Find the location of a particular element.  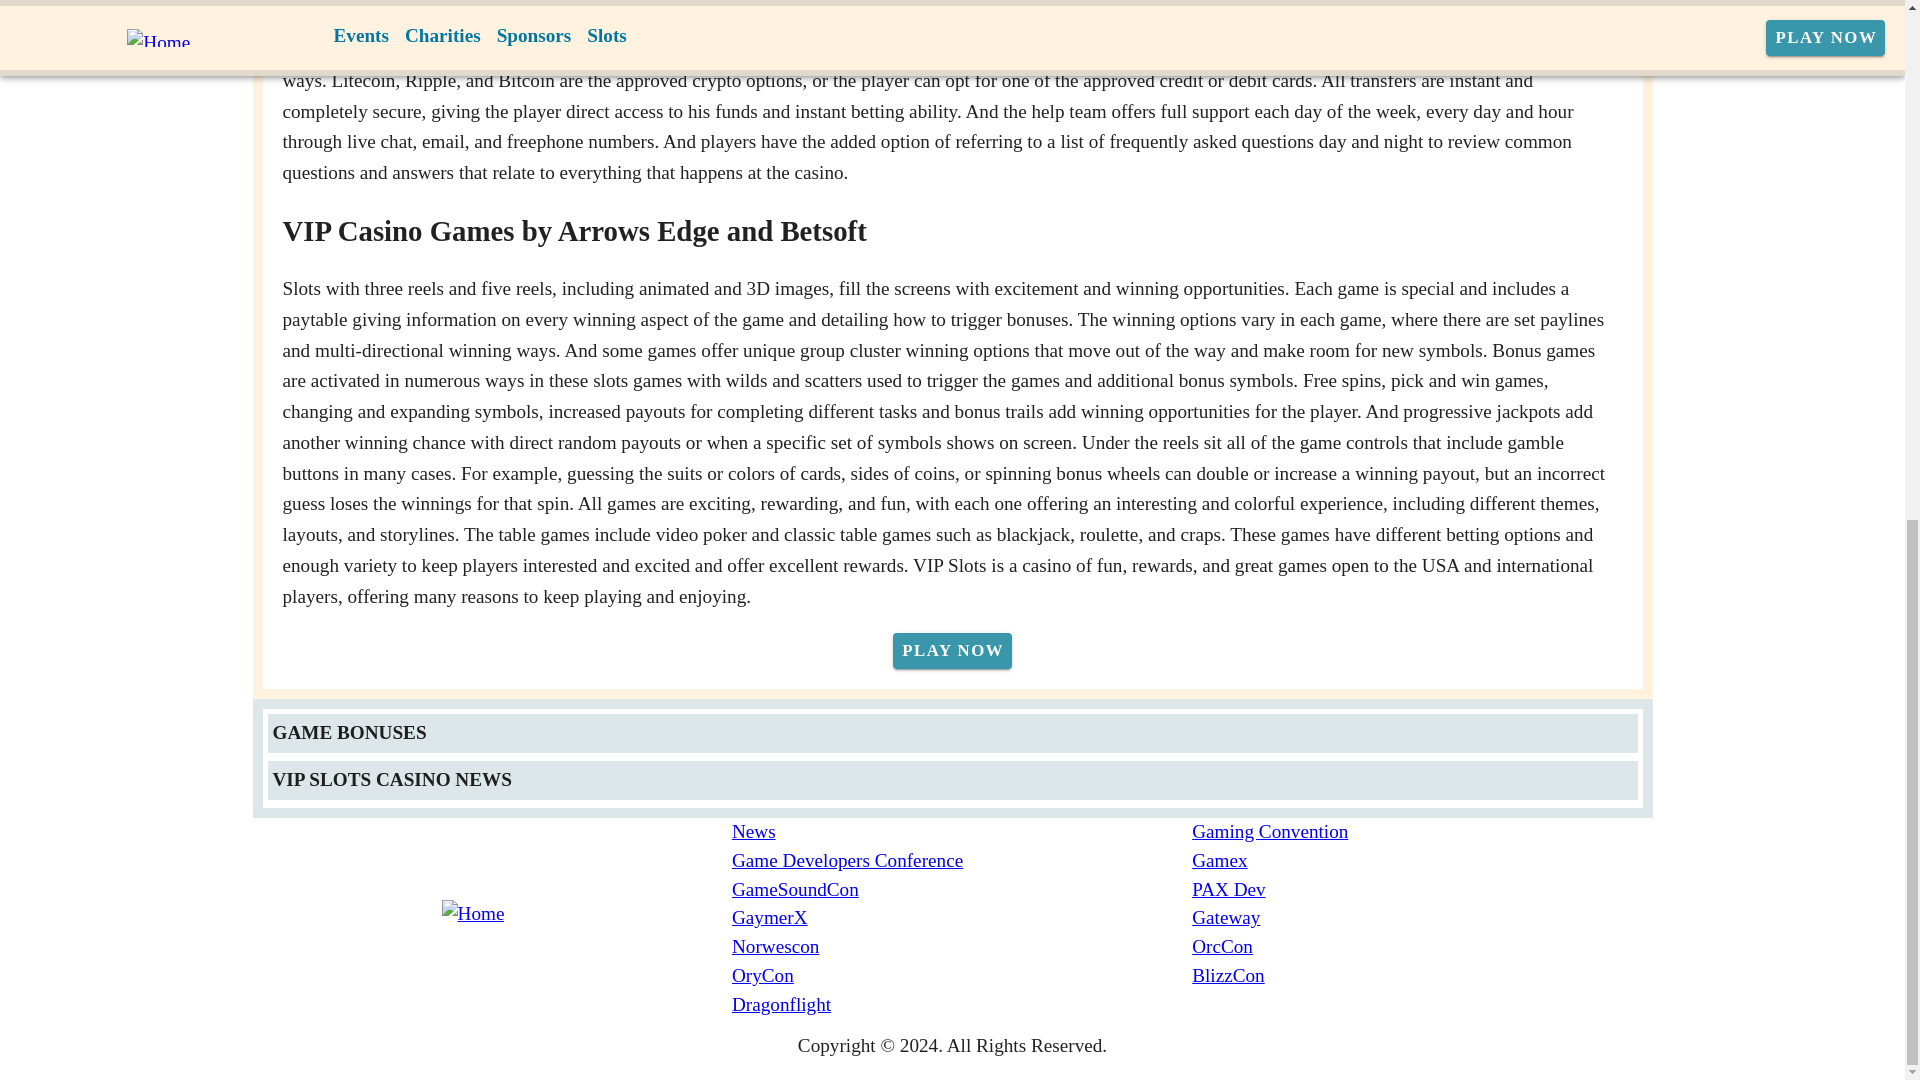

News is located at coordinates (962, 832).